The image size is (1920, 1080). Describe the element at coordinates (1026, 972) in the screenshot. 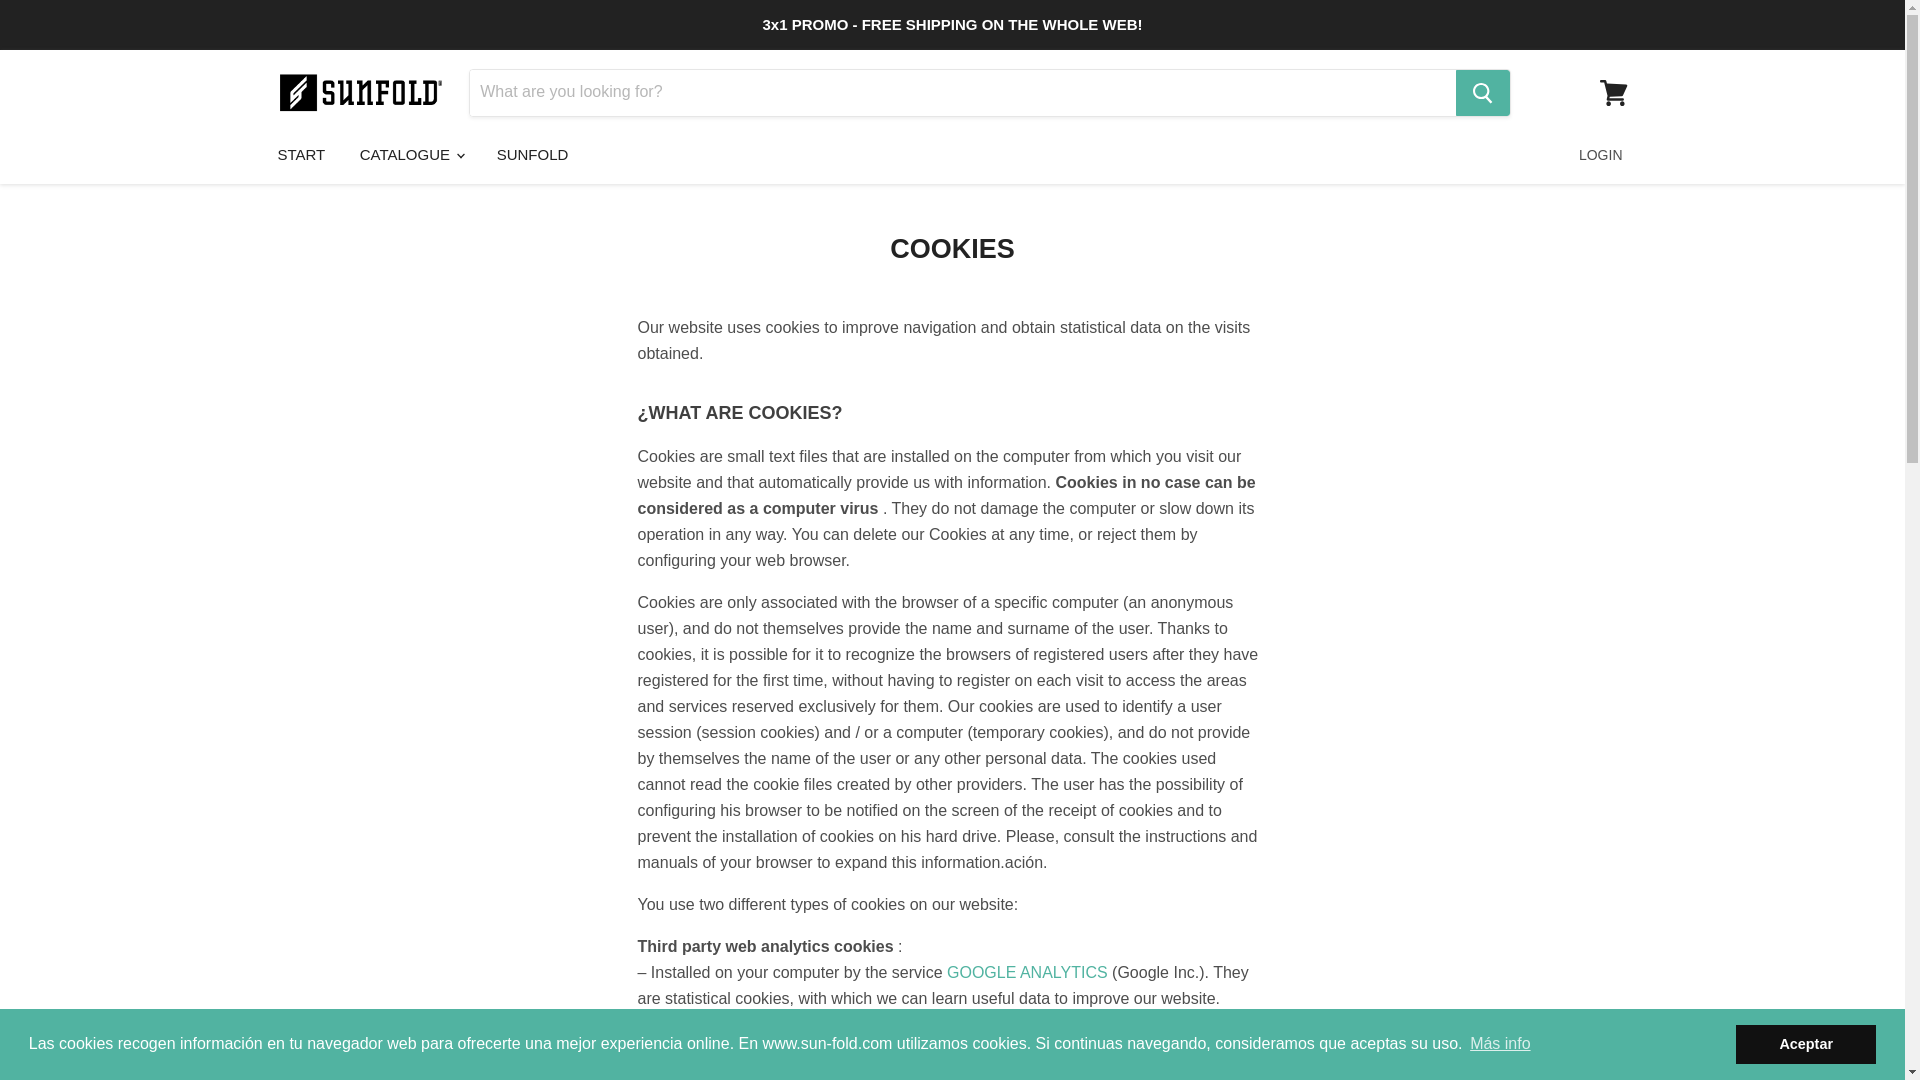

I see `GOOGLE ANALYTICS` at that location.